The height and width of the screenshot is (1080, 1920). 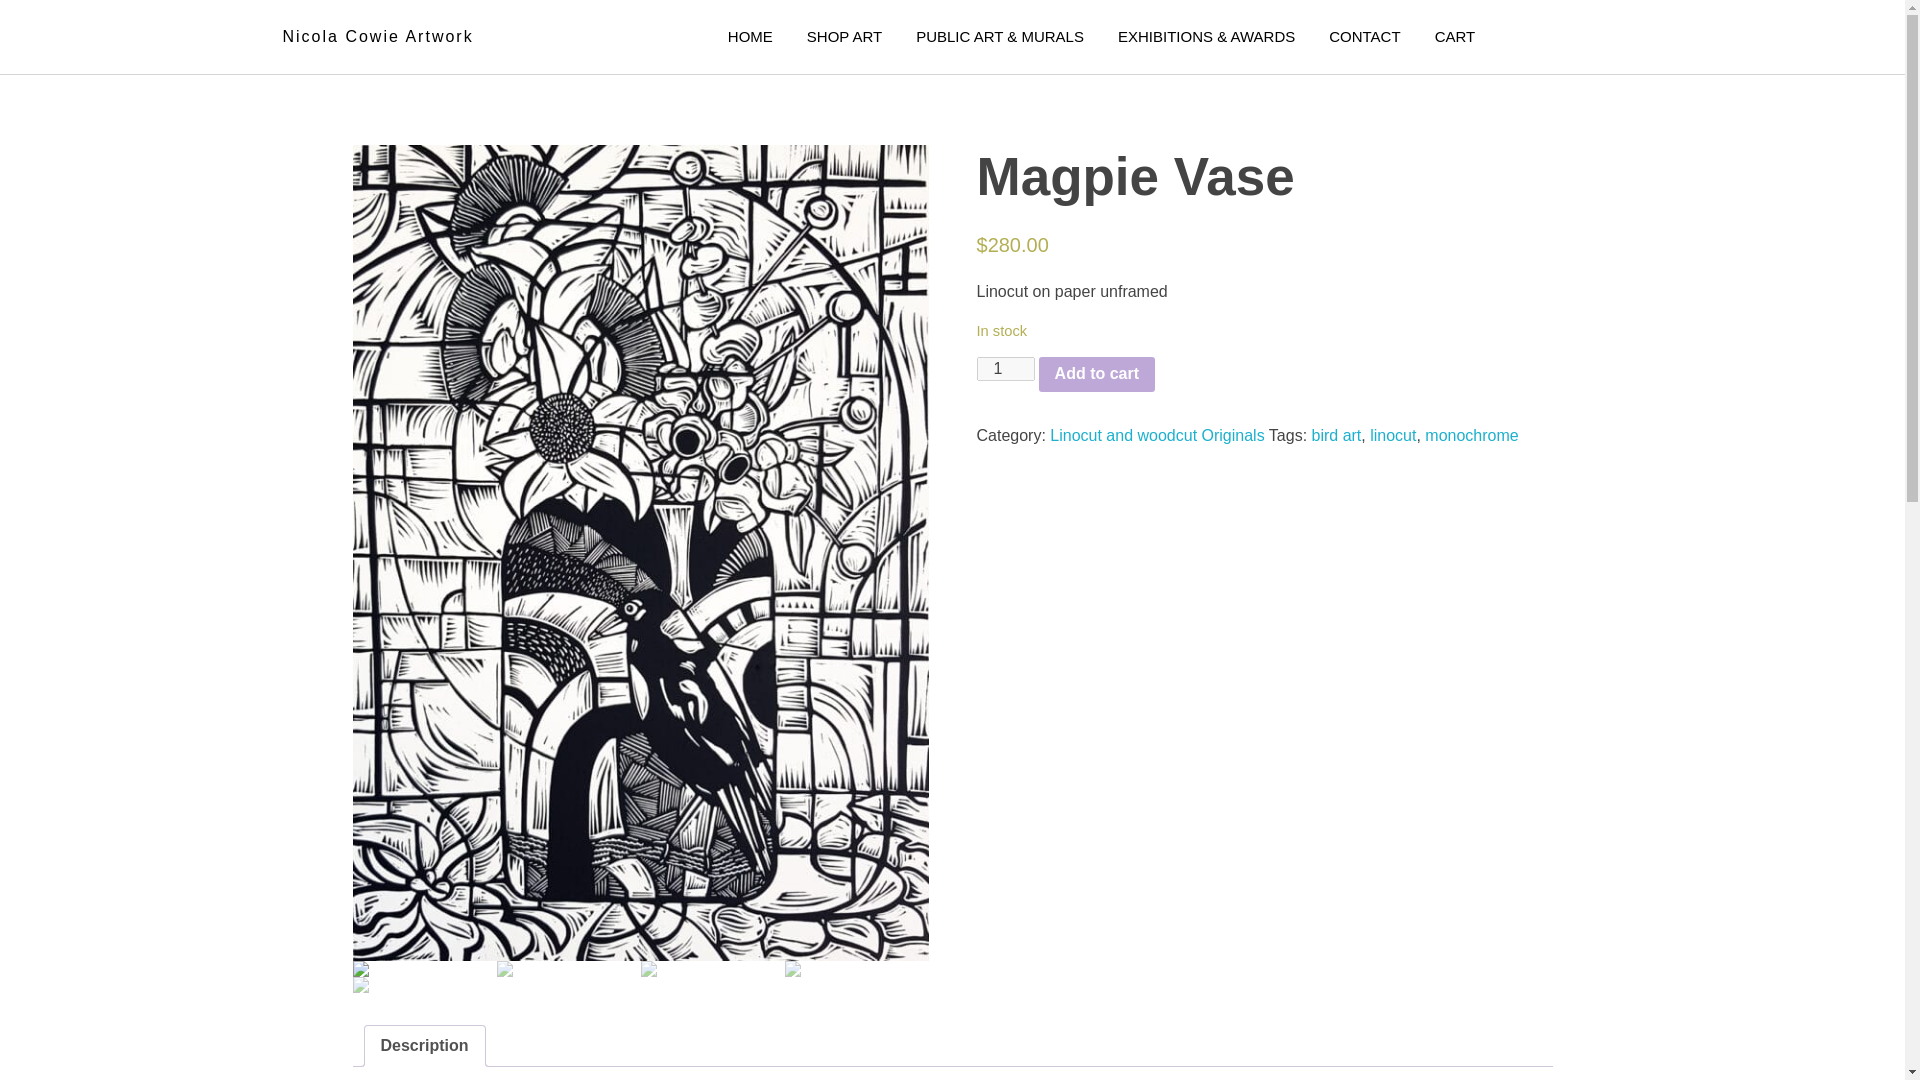 What do you see at coordinates (424, 1046) in the screenshot?
I see `Description` at bounding box center [424, 1046].